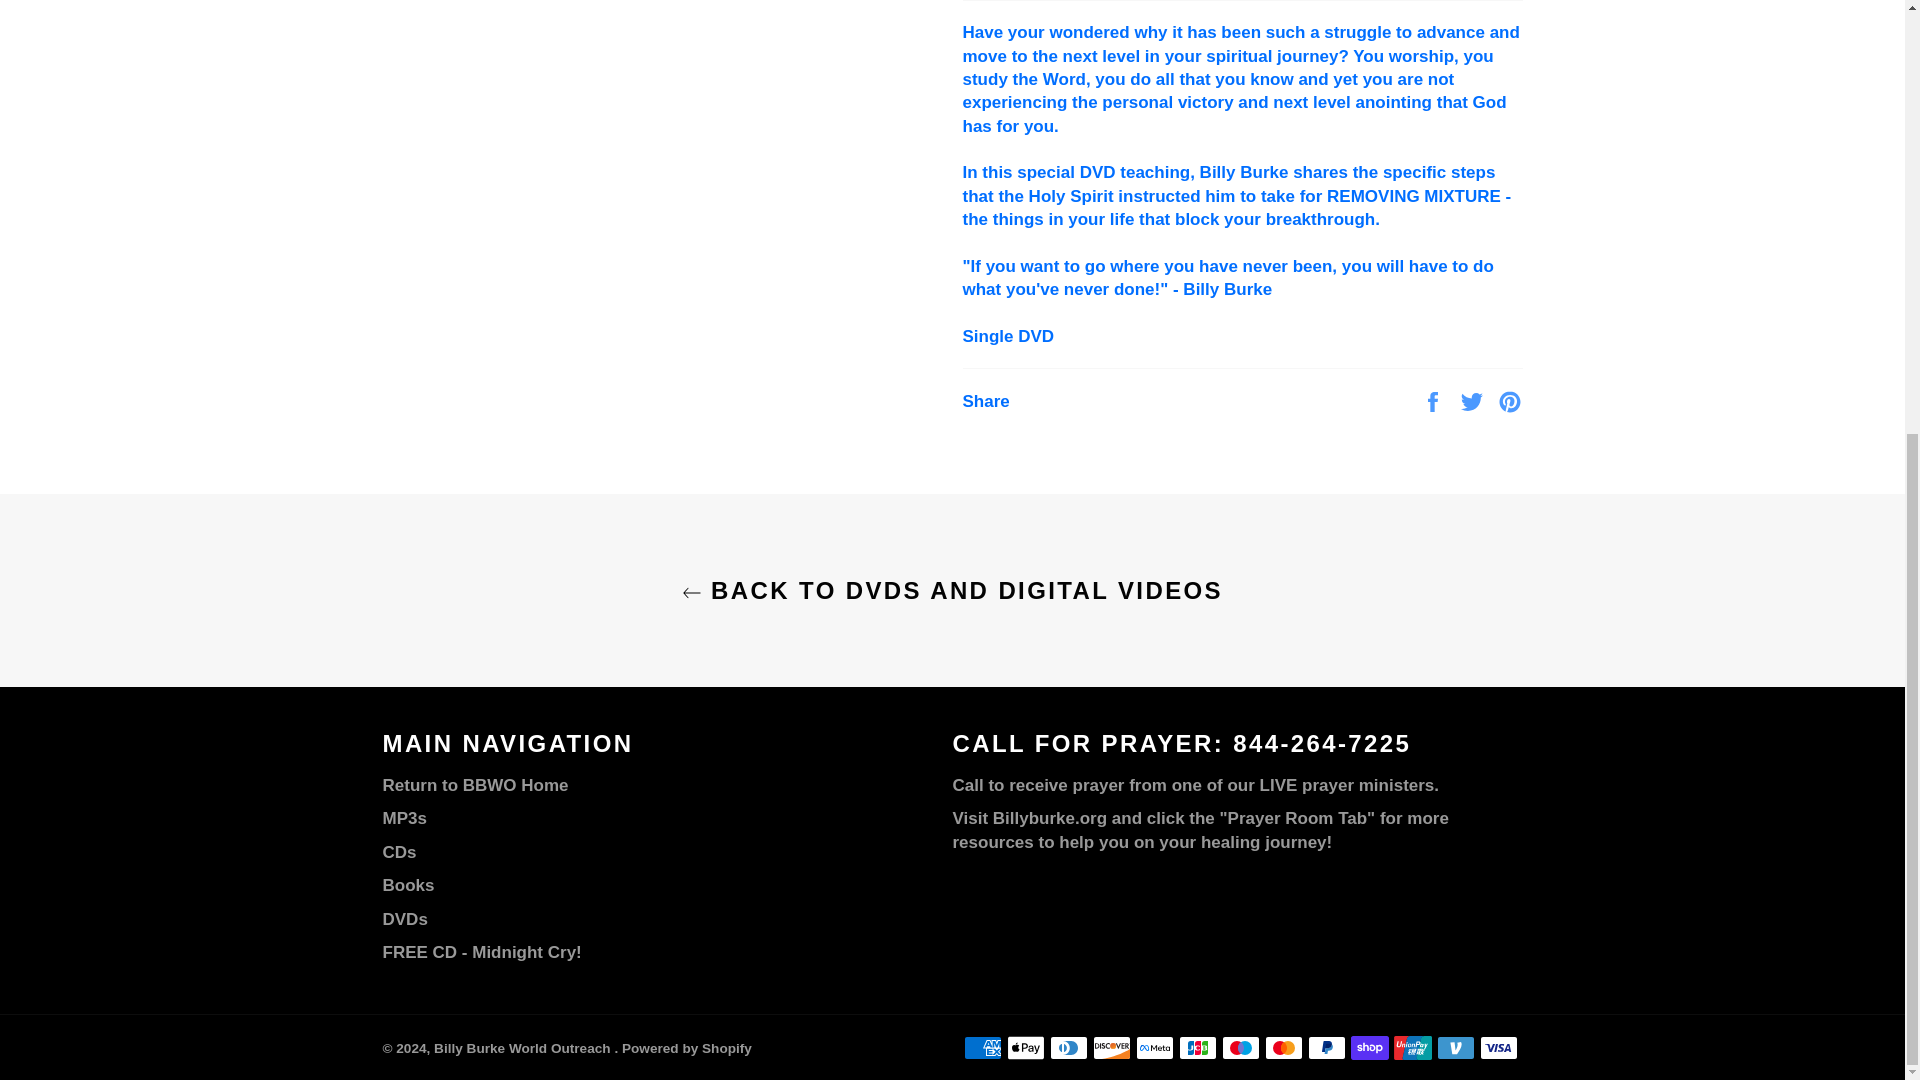  Describe the element at coordinates (1474, 400) in the screenshot. I see `Tweet on Twitter` at that location.